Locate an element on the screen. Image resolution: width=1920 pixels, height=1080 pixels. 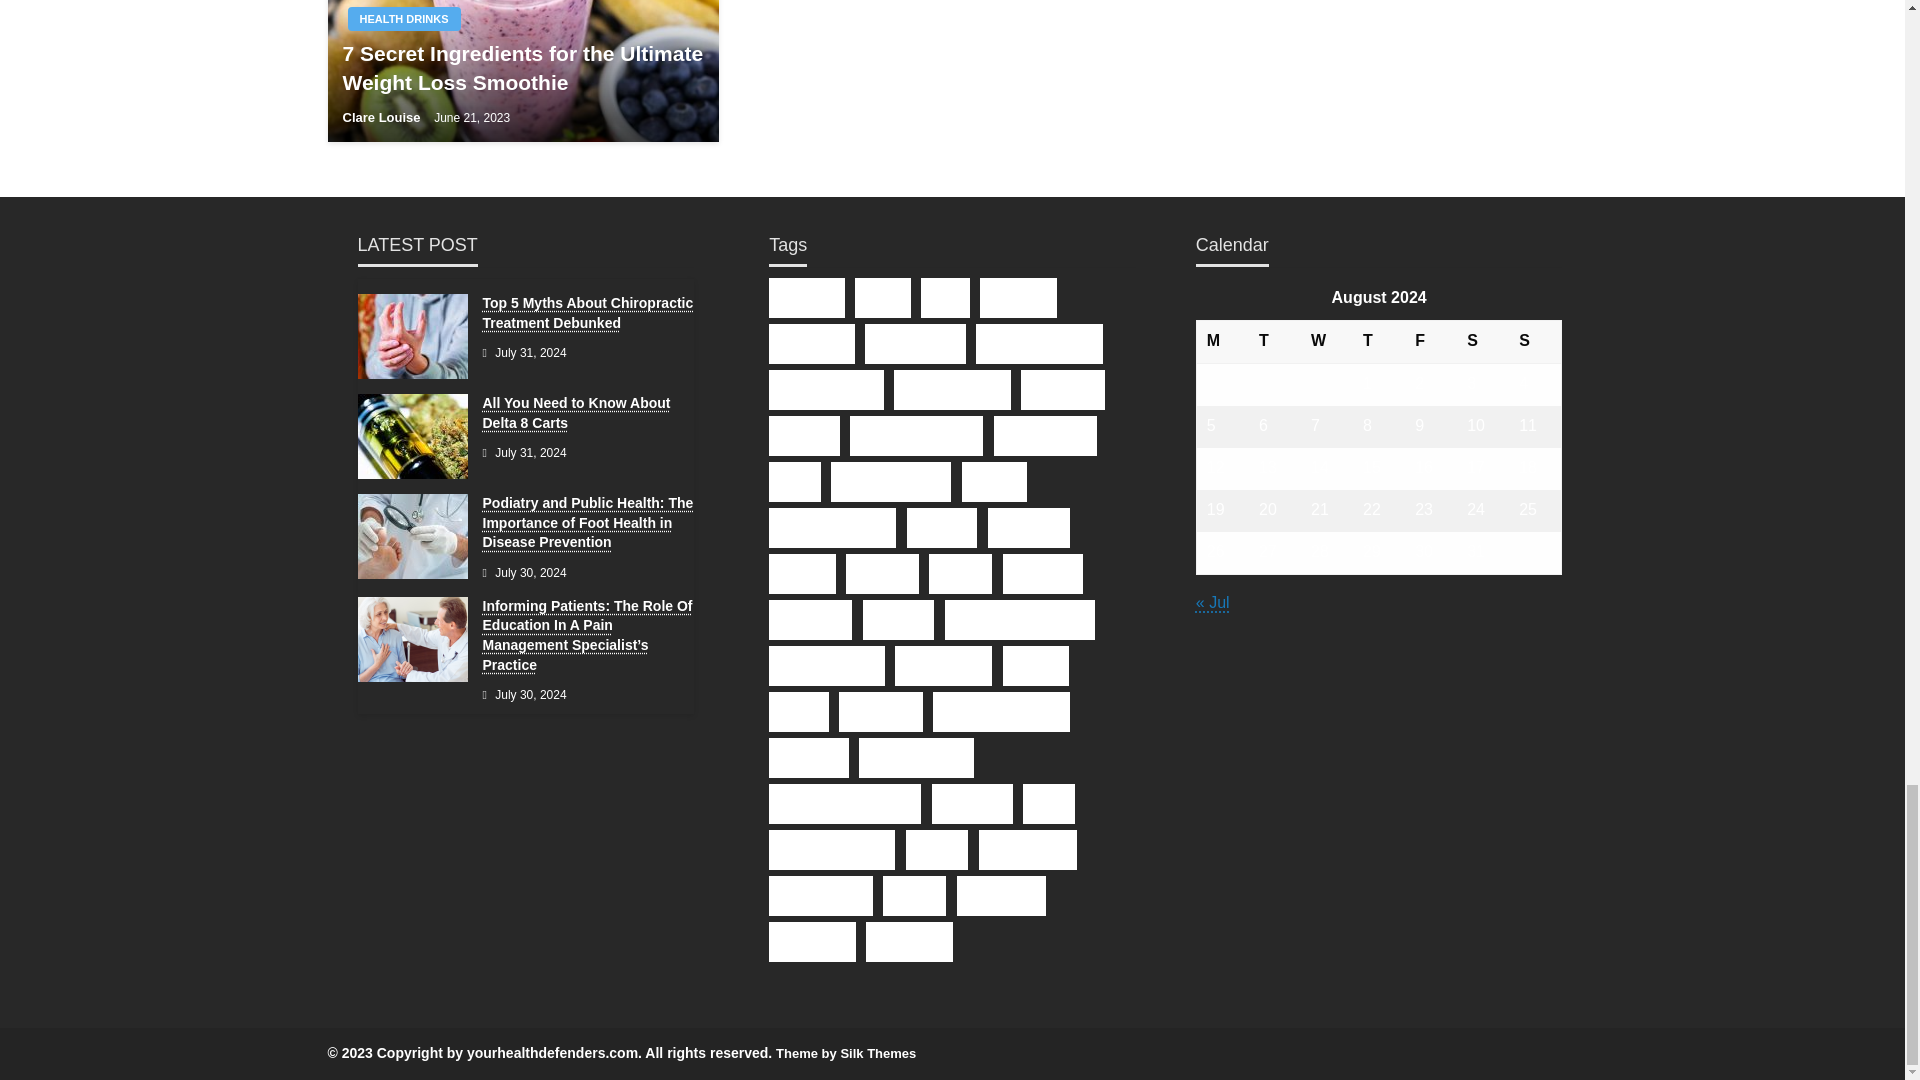
Friday is located at coordinates (1431, 342).